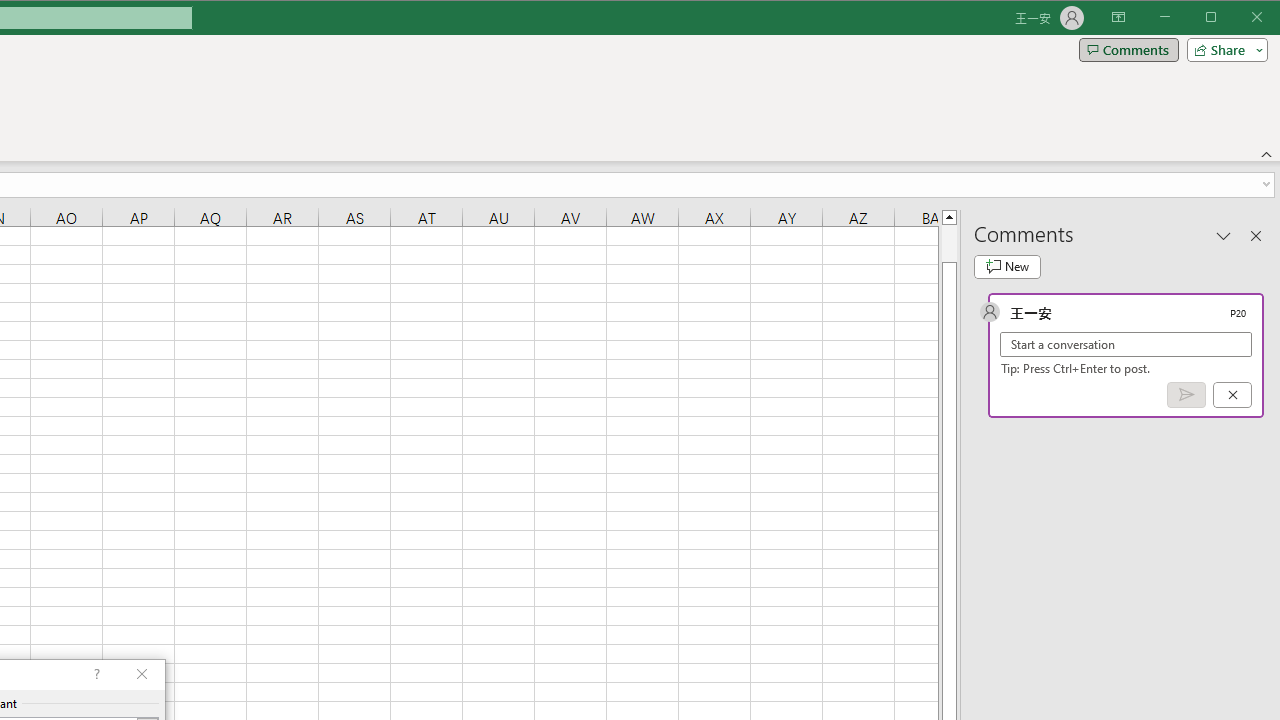 This screenshot has height=720, width=1280. Describe the element at coordinates (1232, 395) in the screenshot. I see `Cancel` at that location.